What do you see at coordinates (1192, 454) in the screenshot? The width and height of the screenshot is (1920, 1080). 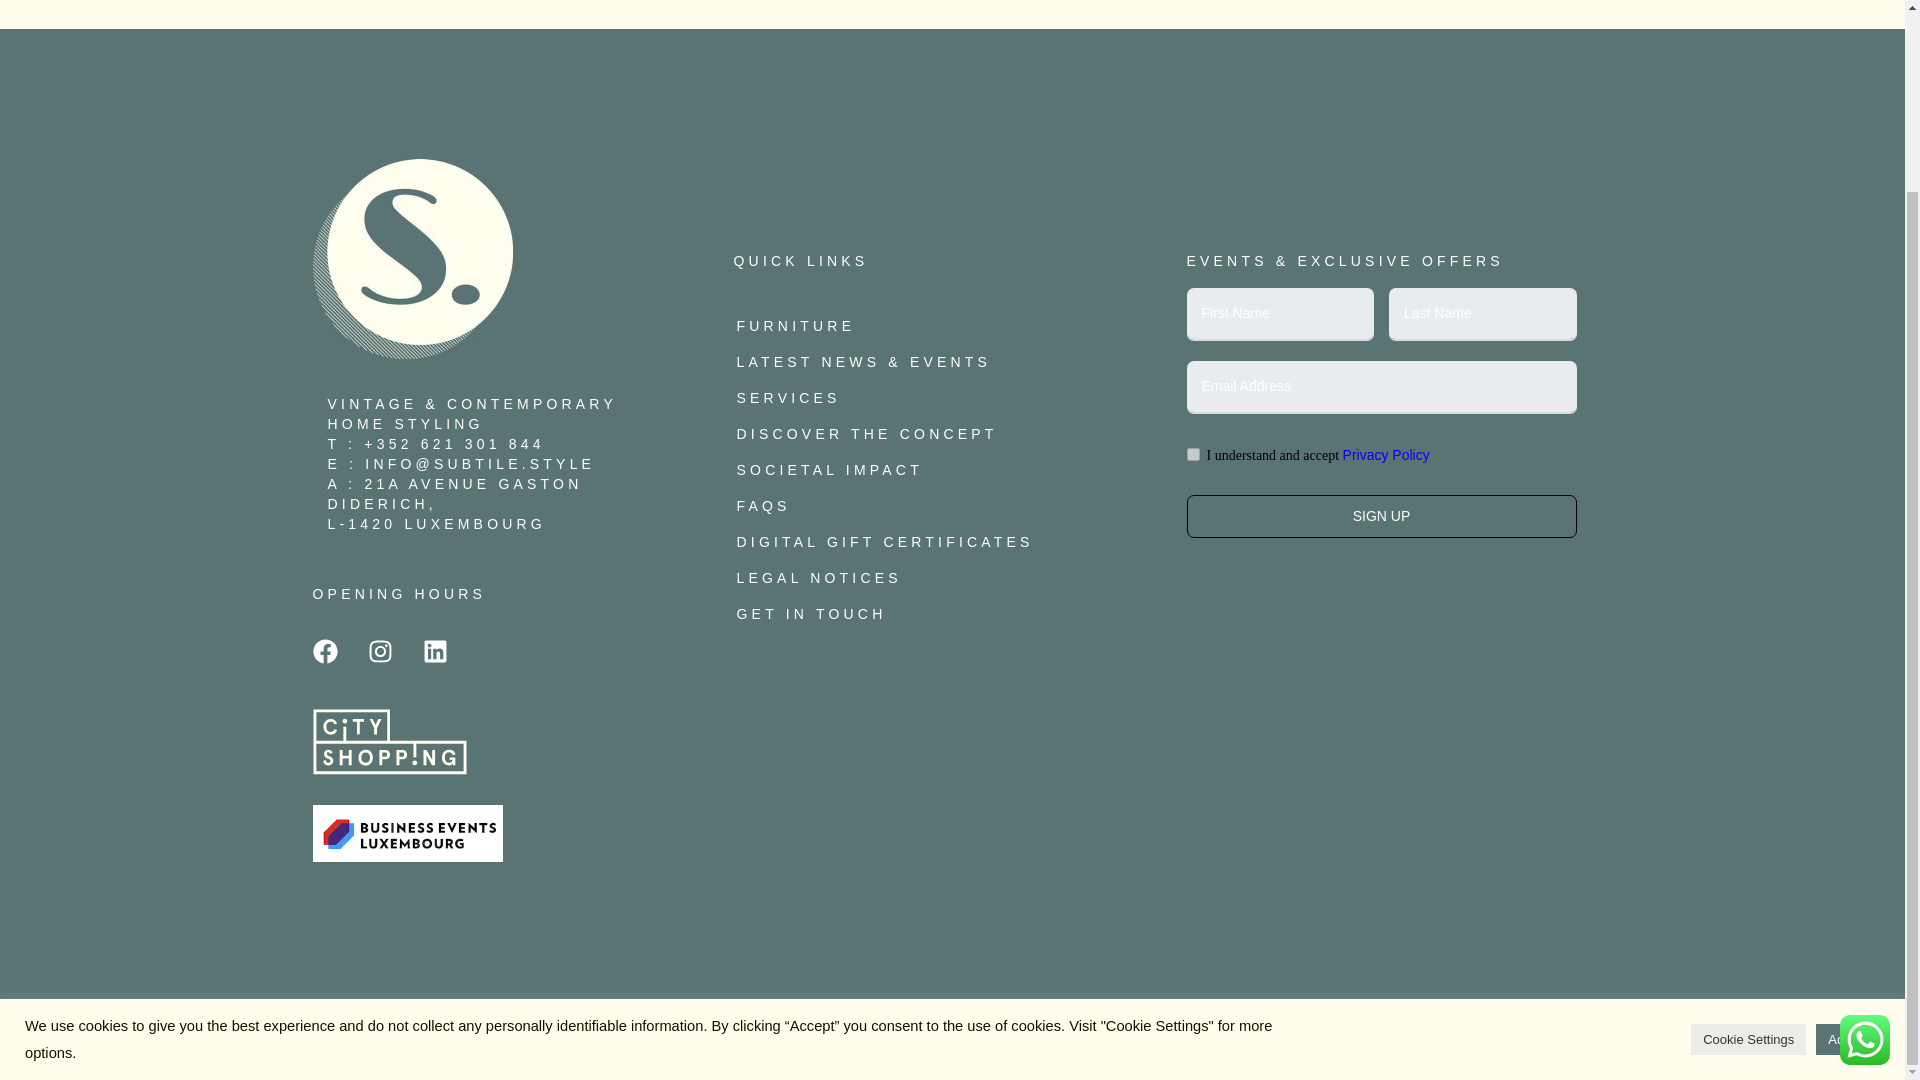 I see `on` at bounding box center [1192, 454].